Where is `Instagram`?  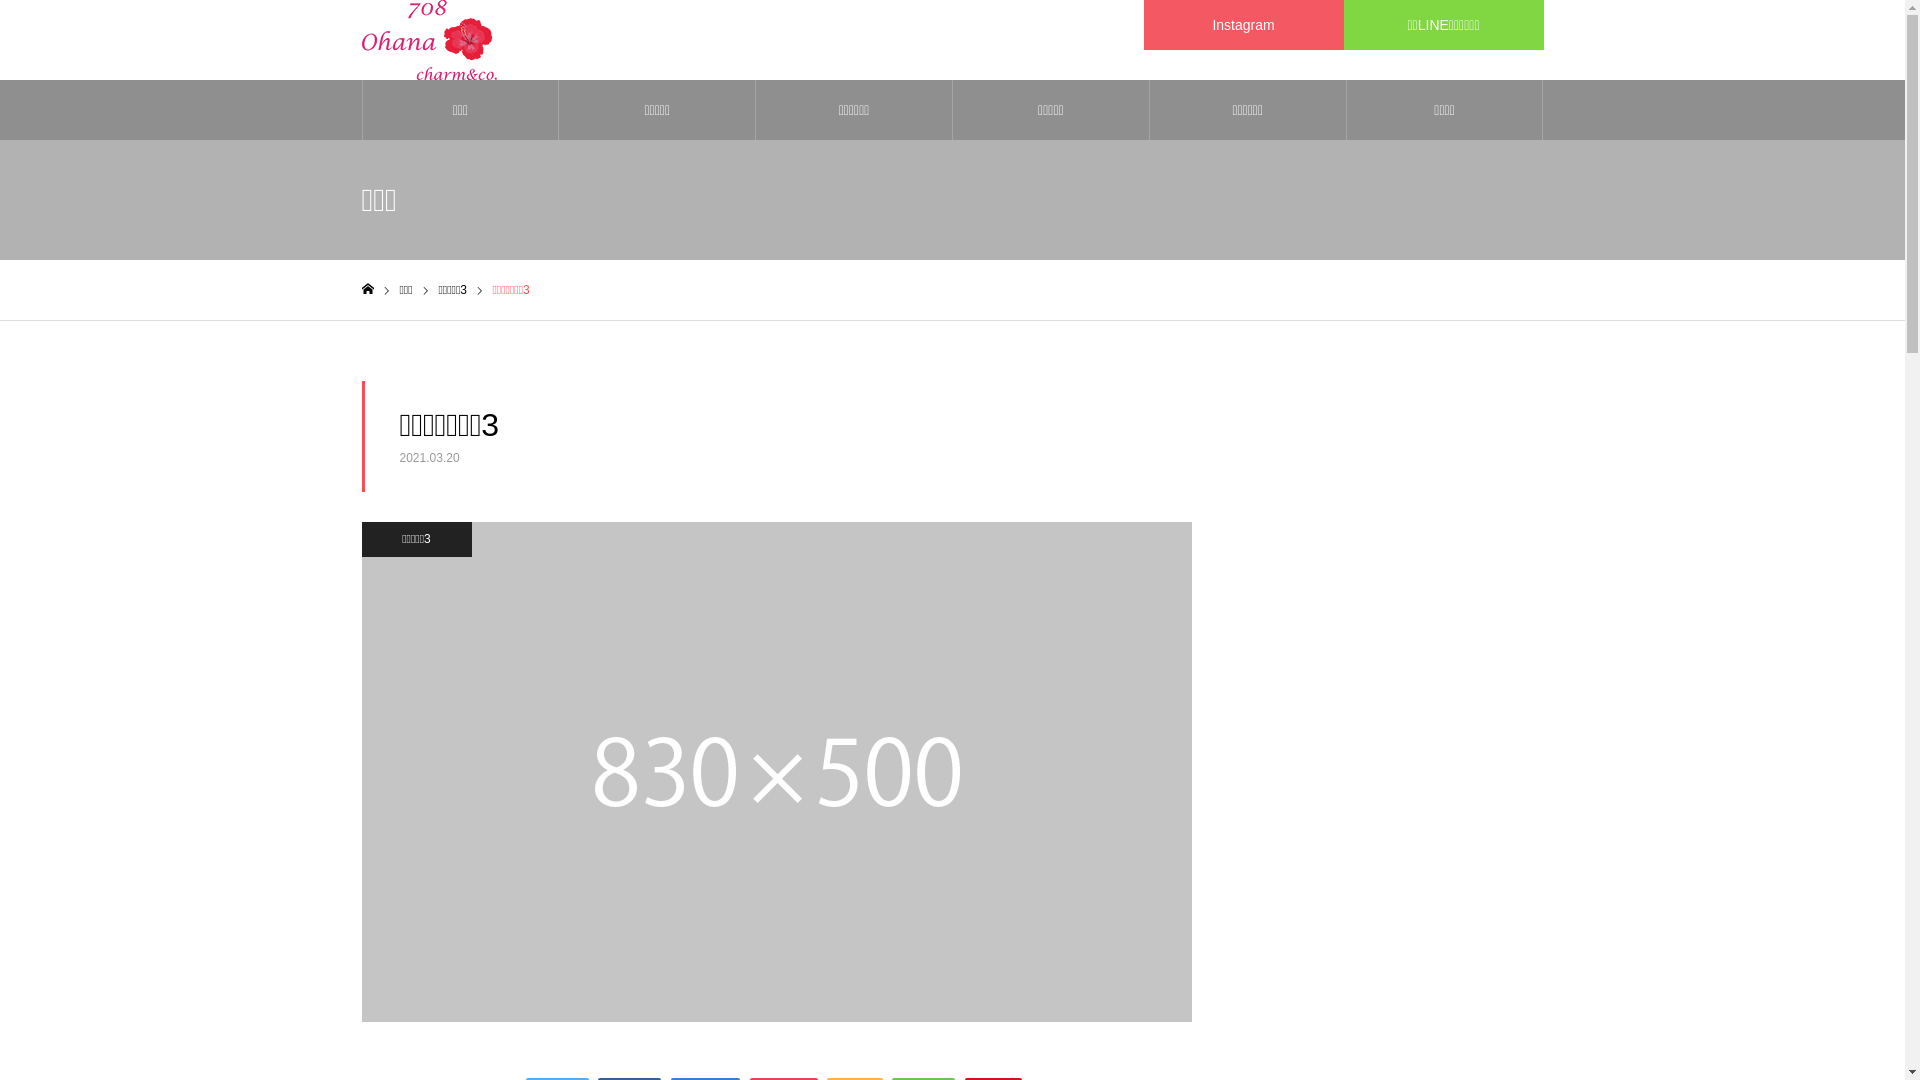
Instagram is located at coordinates (1244, 25).